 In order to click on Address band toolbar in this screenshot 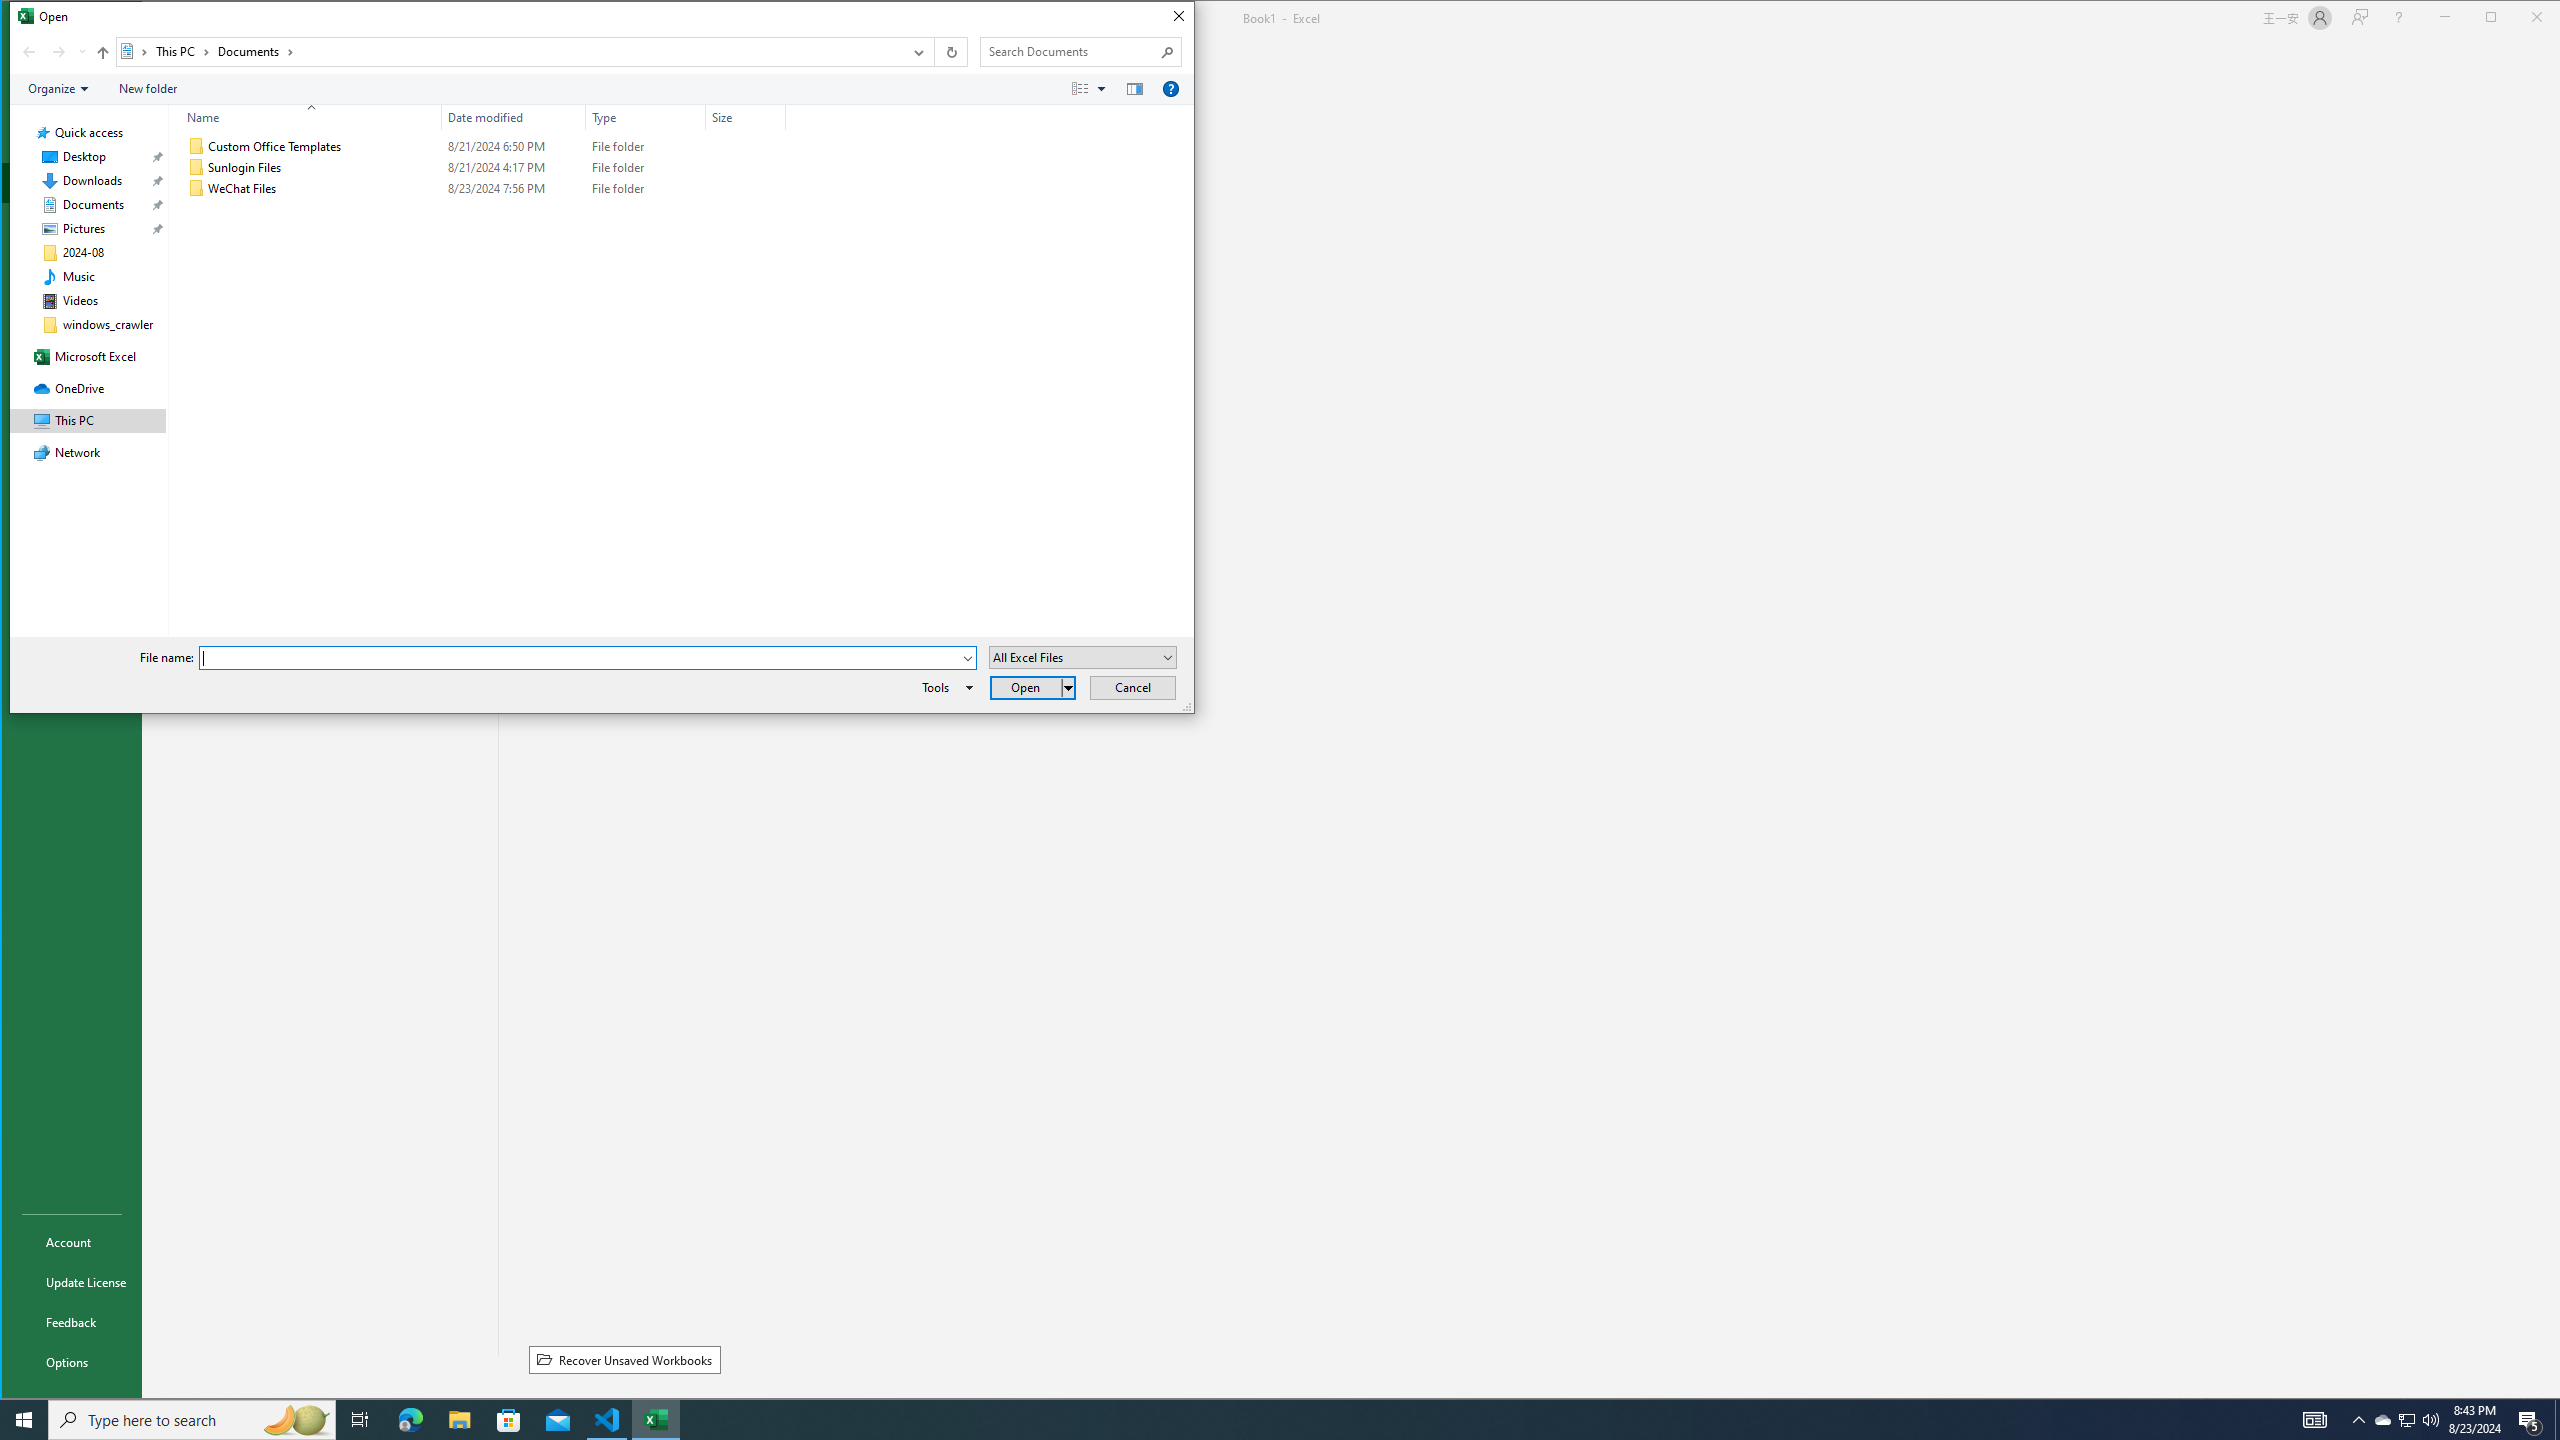, I will do `click(934, 52)`.